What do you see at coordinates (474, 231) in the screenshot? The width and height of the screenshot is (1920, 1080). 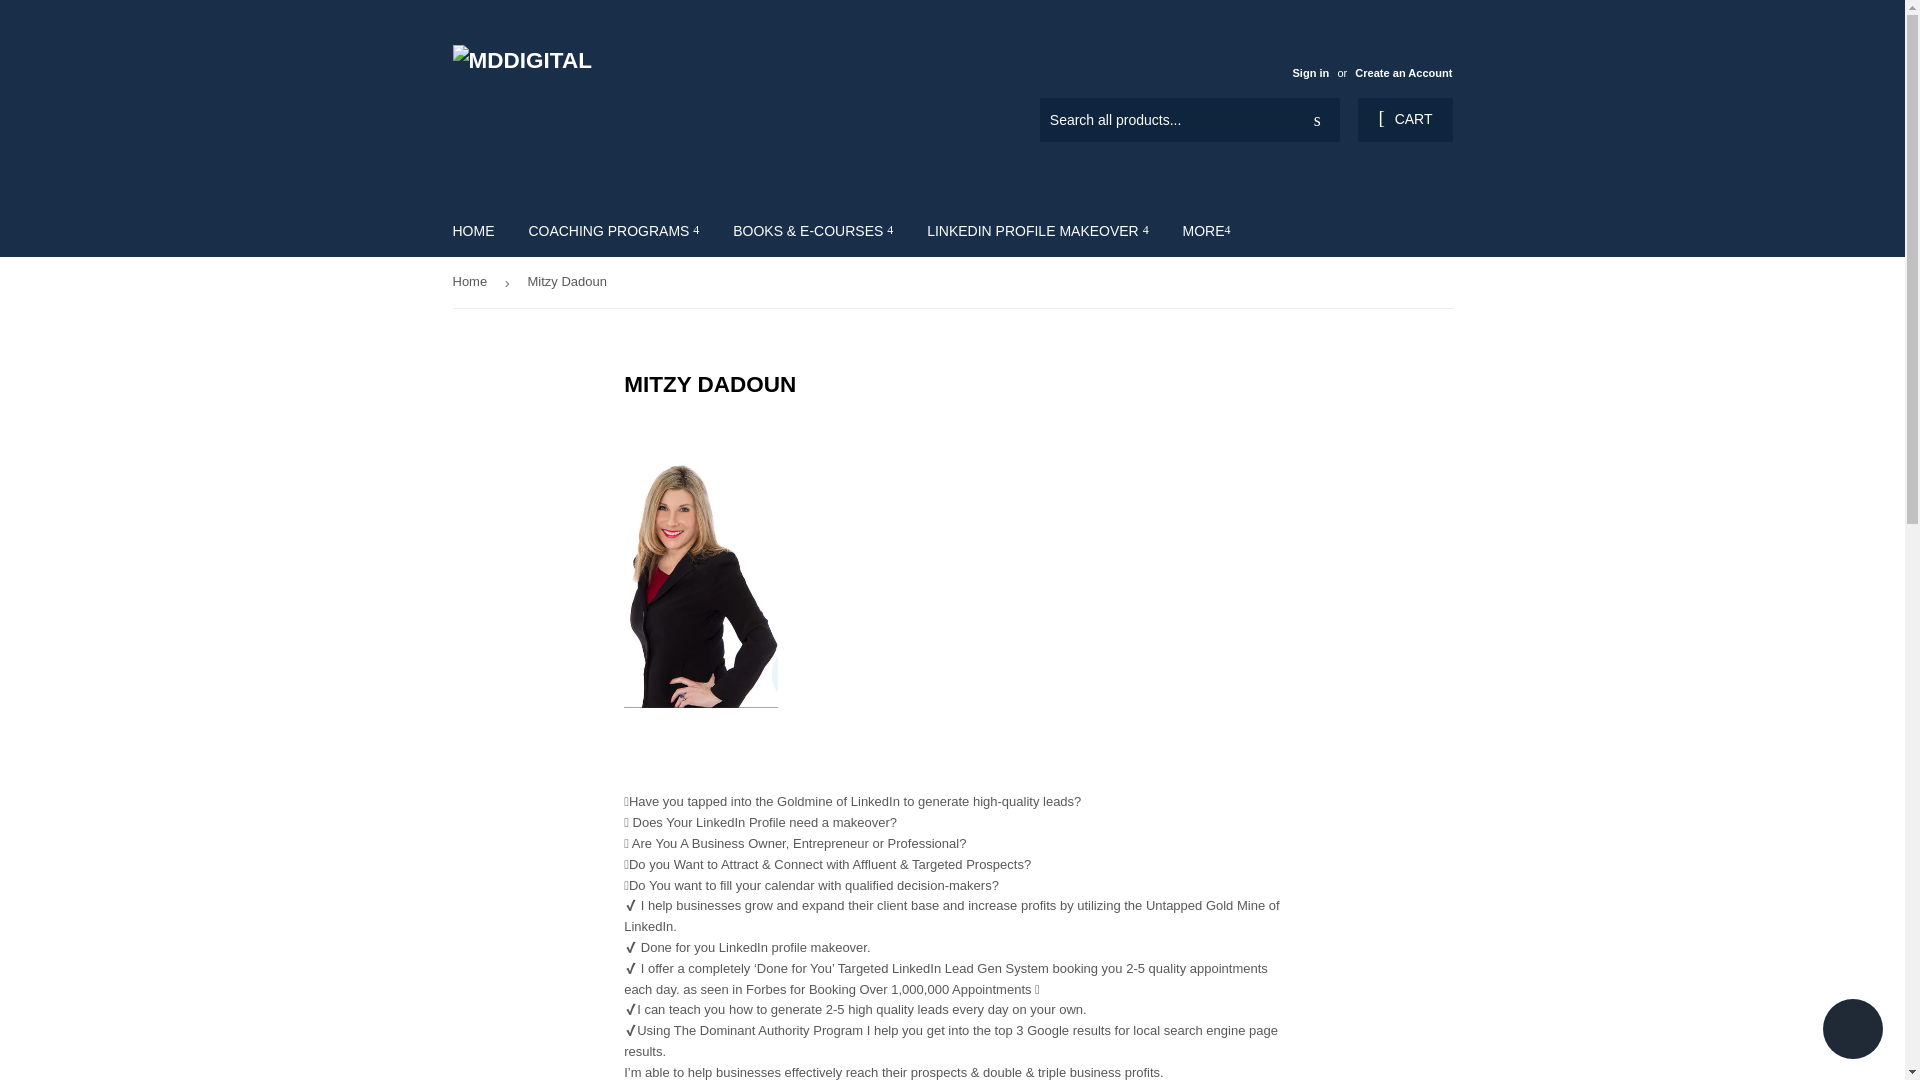 I see `HOME` at bounding box center [474, 231].